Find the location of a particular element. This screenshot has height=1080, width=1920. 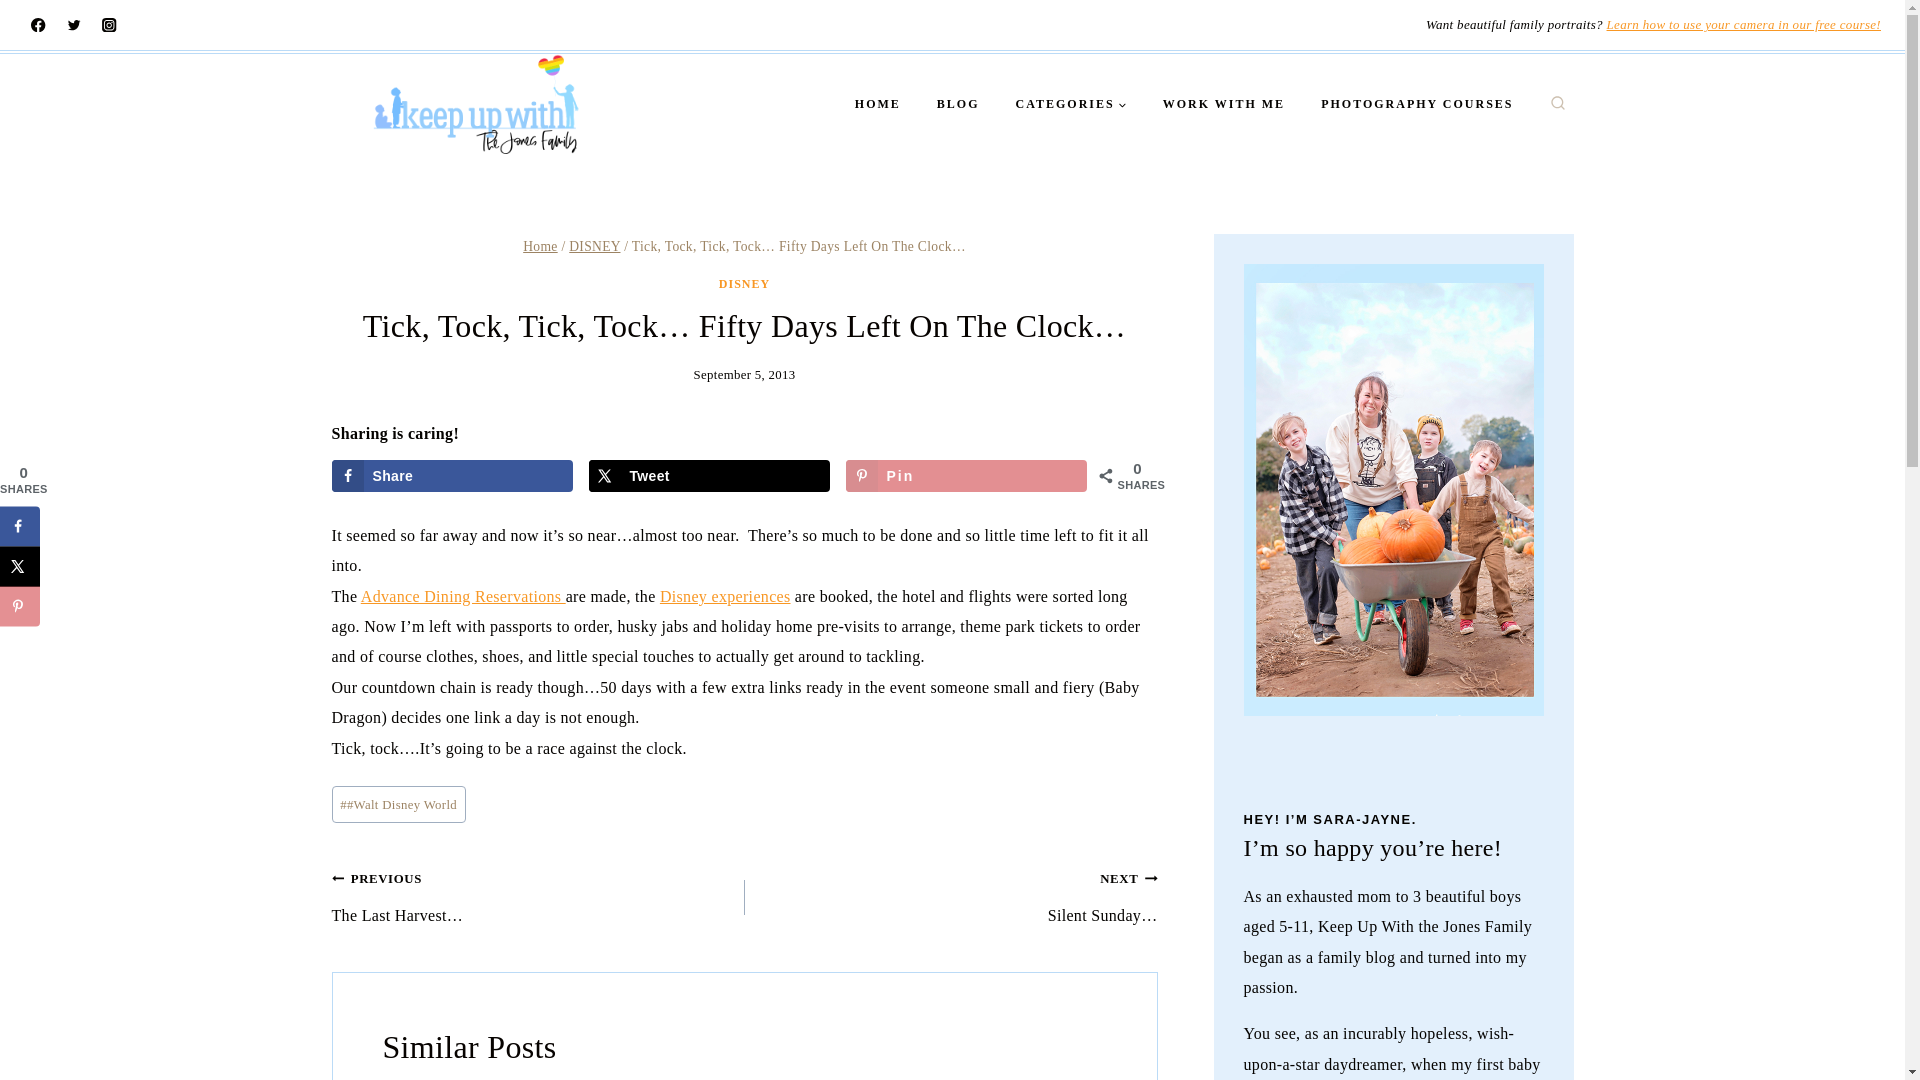

Share on Facebook is located at coordinates (453, 476).